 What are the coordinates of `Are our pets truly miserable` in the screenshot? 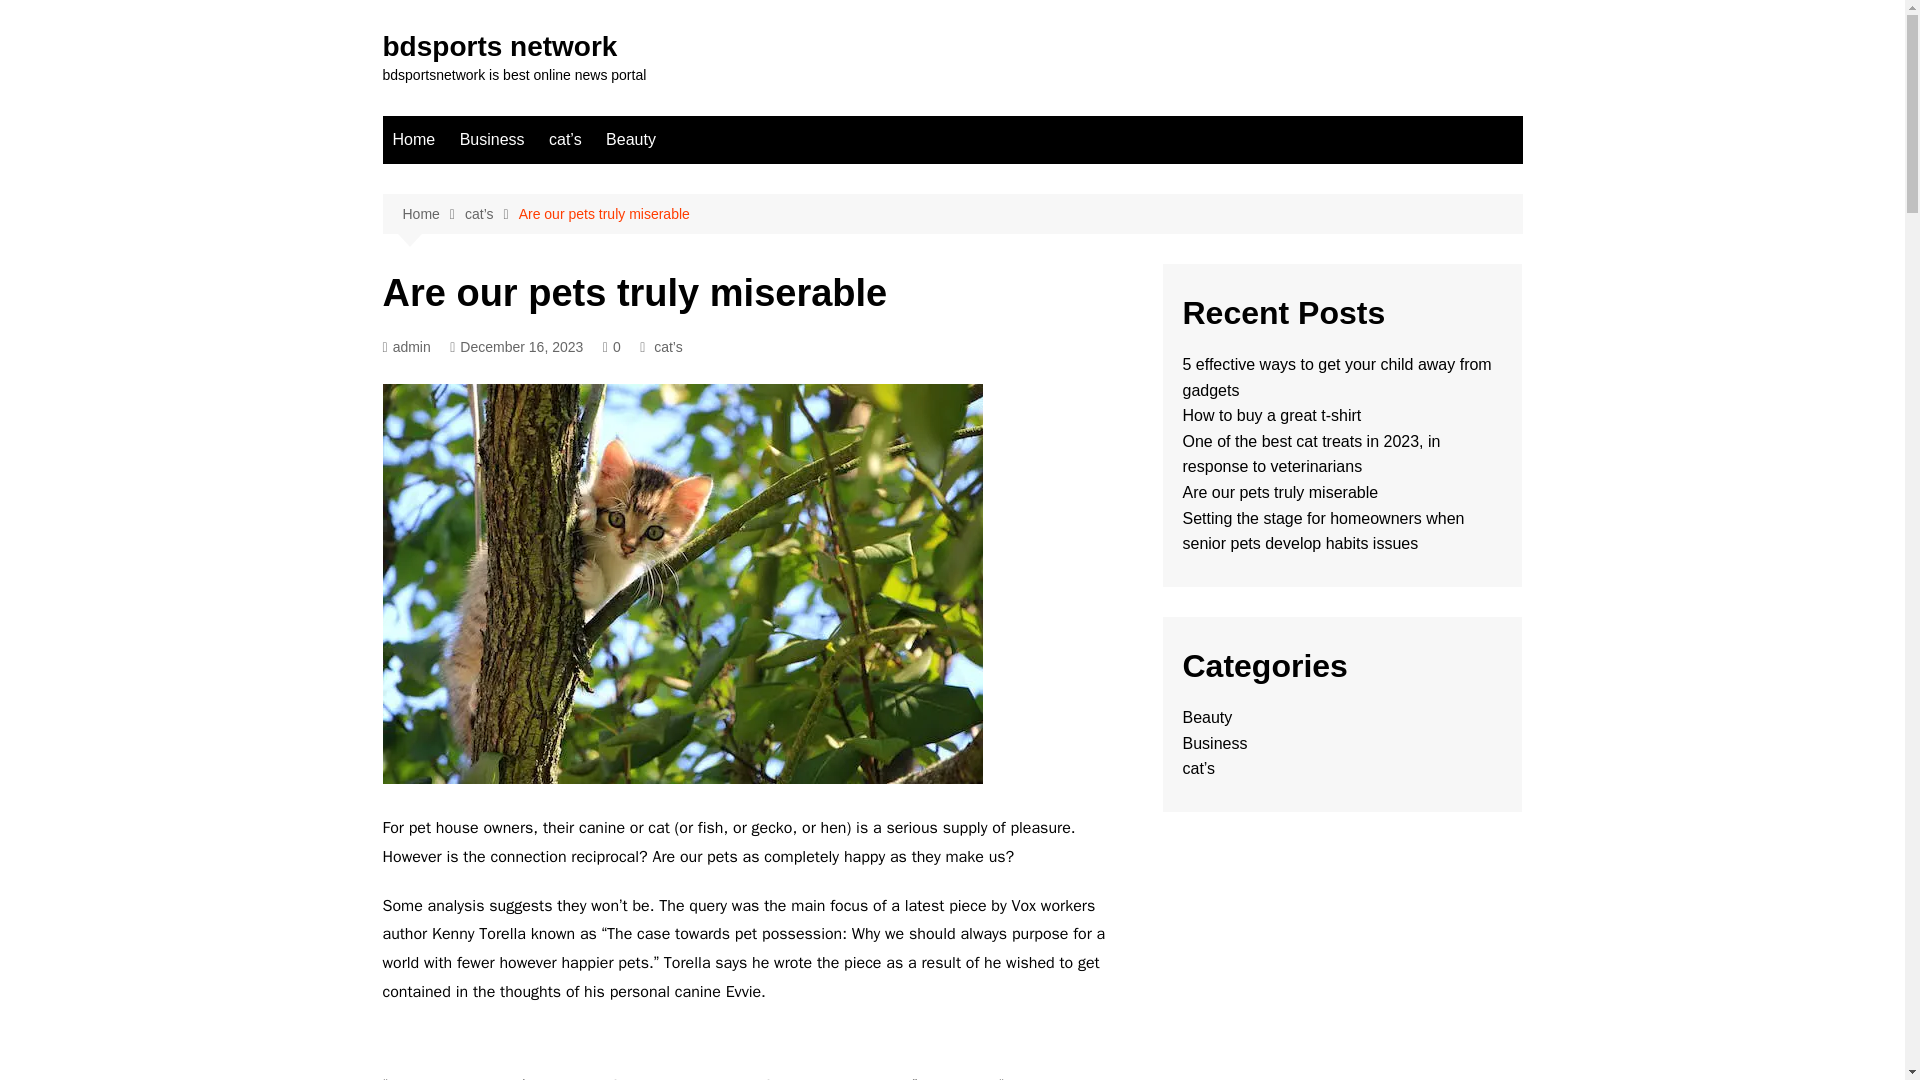 It's located at (604, 214).